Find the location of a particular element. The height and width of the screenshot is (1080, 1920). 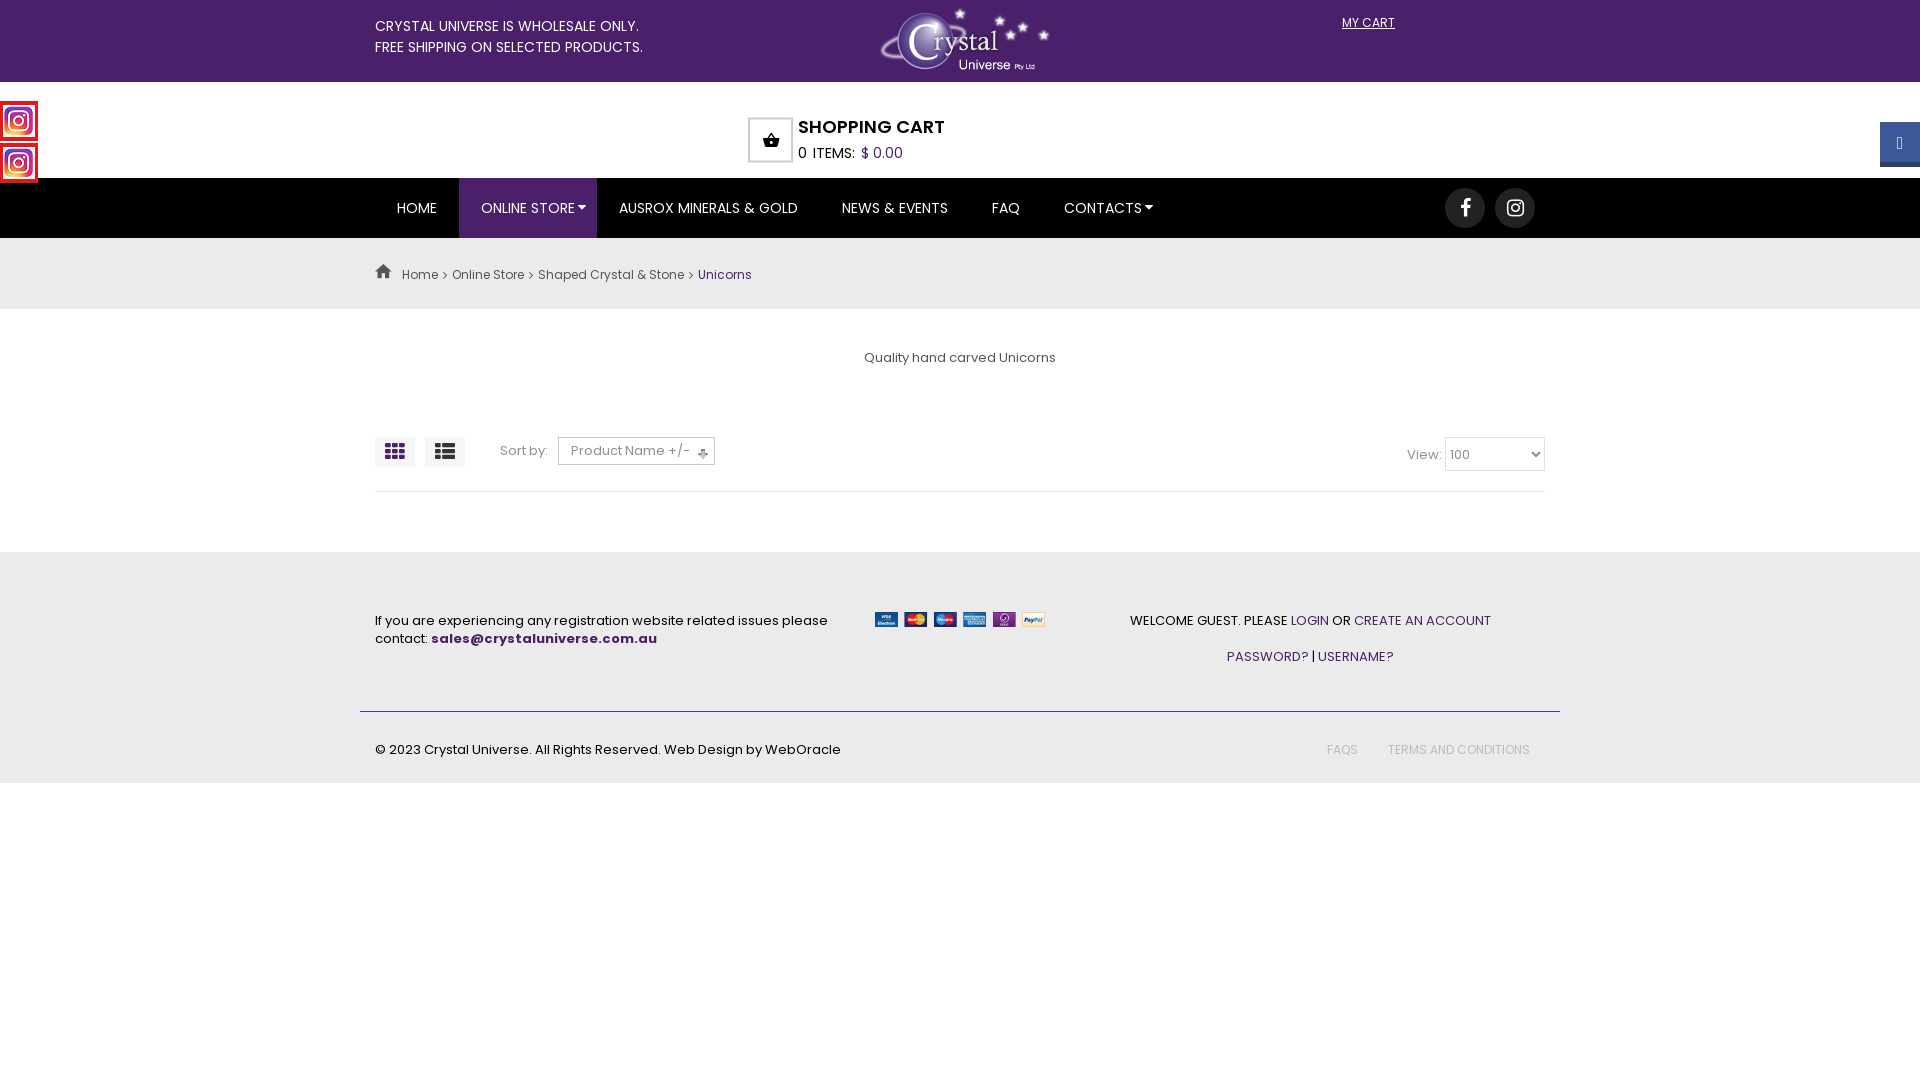

Web Design by WebOracle is located at coordinates (752, 749).